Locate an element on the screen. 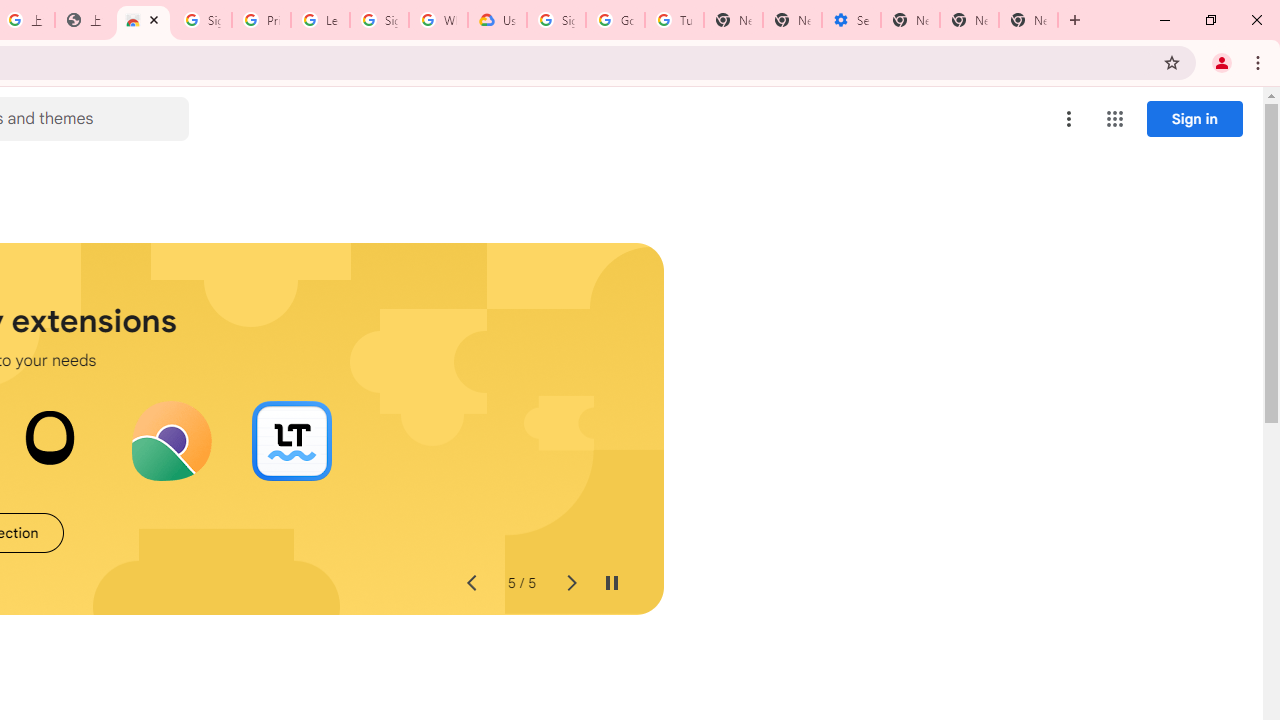 The width and height of the screenshot is (1280, 720). New Tab is located at coordinates (1075, 20).